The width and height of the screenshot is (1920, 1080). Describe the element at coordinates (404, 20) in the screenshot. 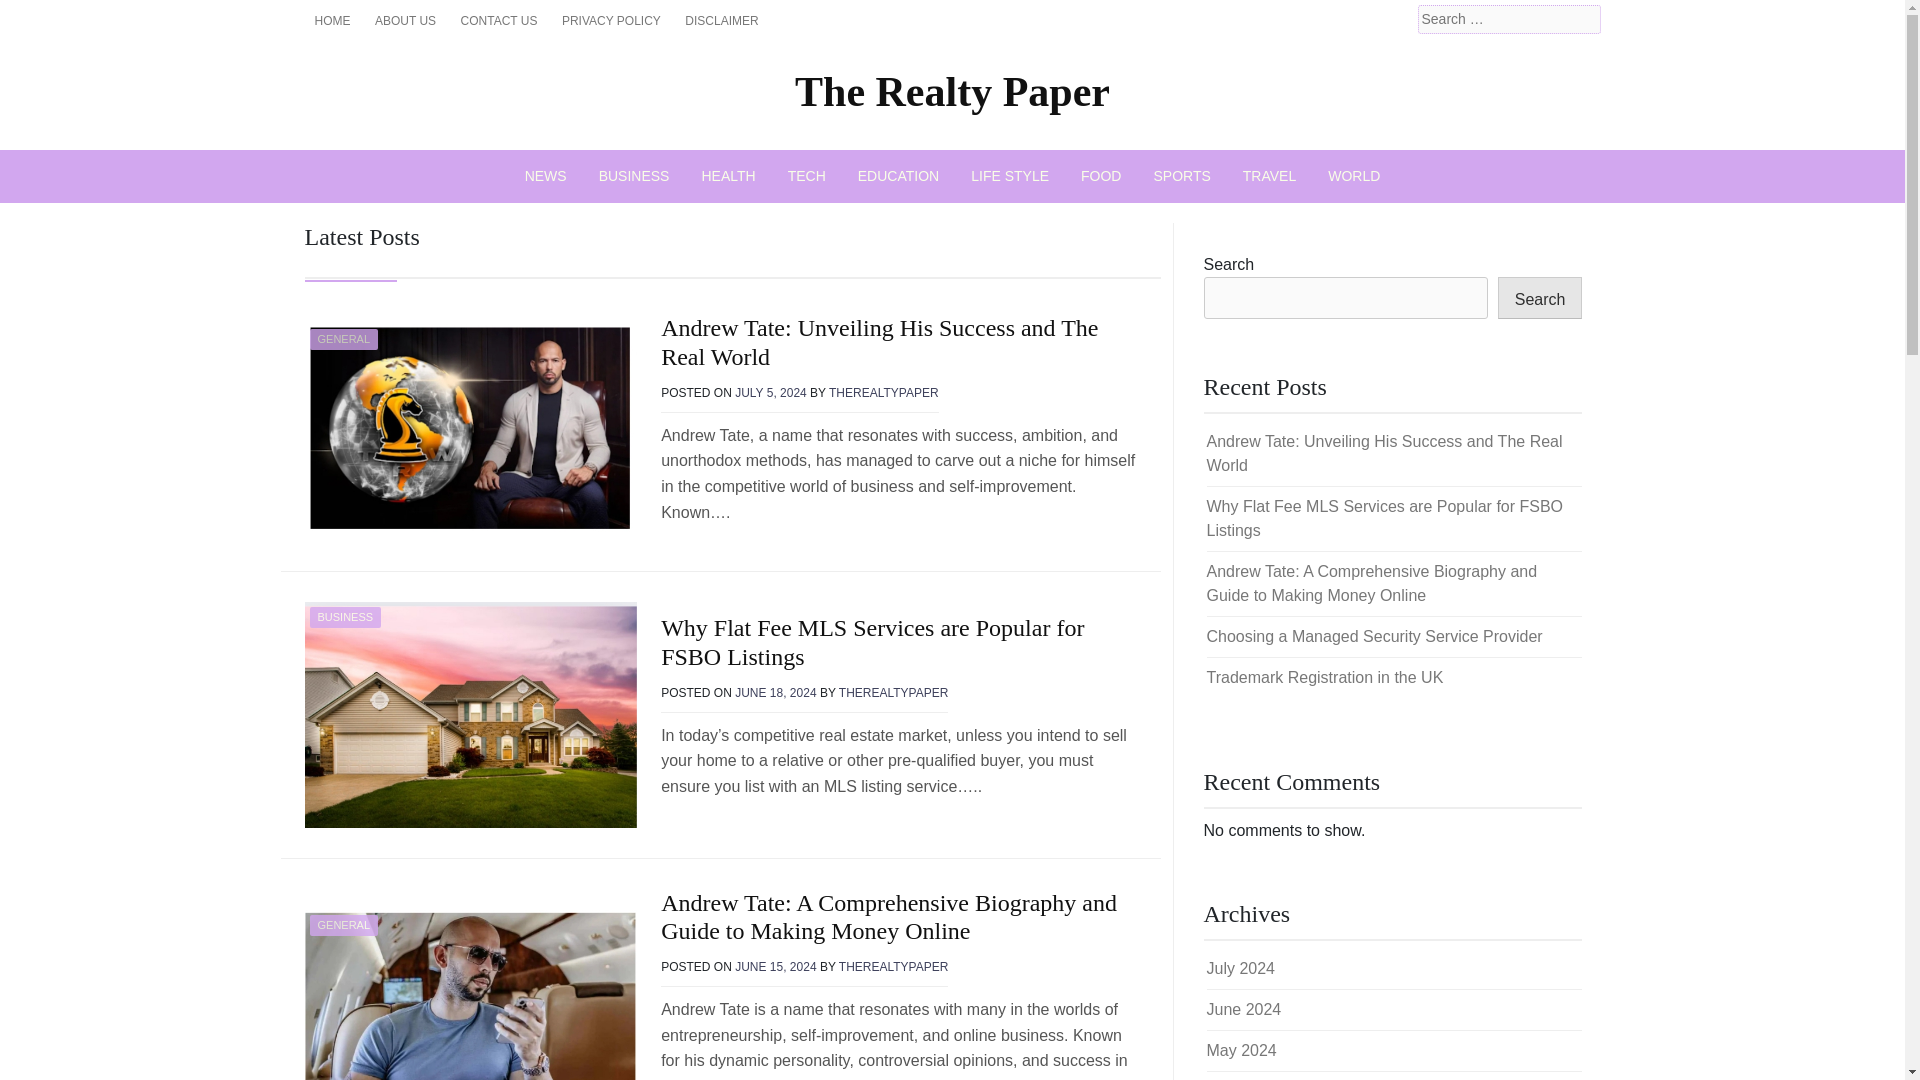

I see `ABOUT US` at that location.